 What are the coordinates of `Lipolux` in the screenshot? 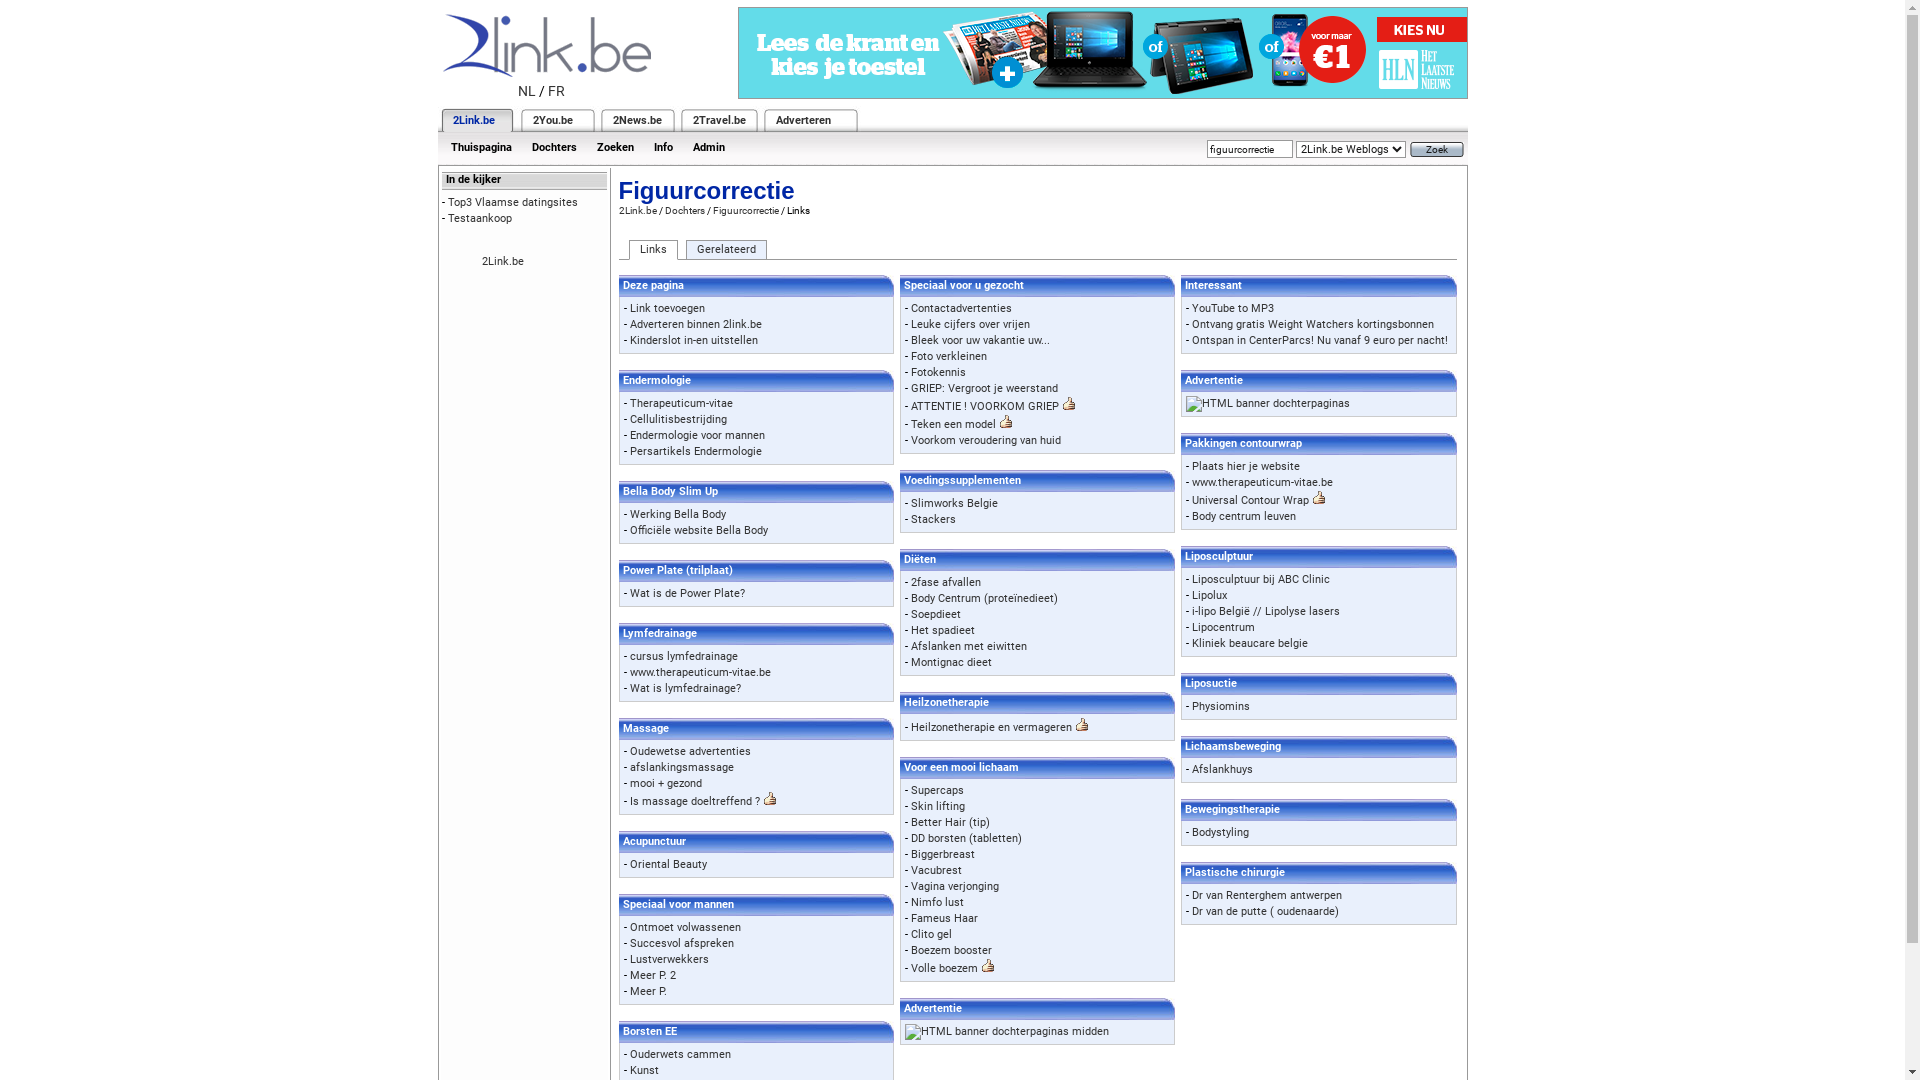 It's located at (1210, 596).